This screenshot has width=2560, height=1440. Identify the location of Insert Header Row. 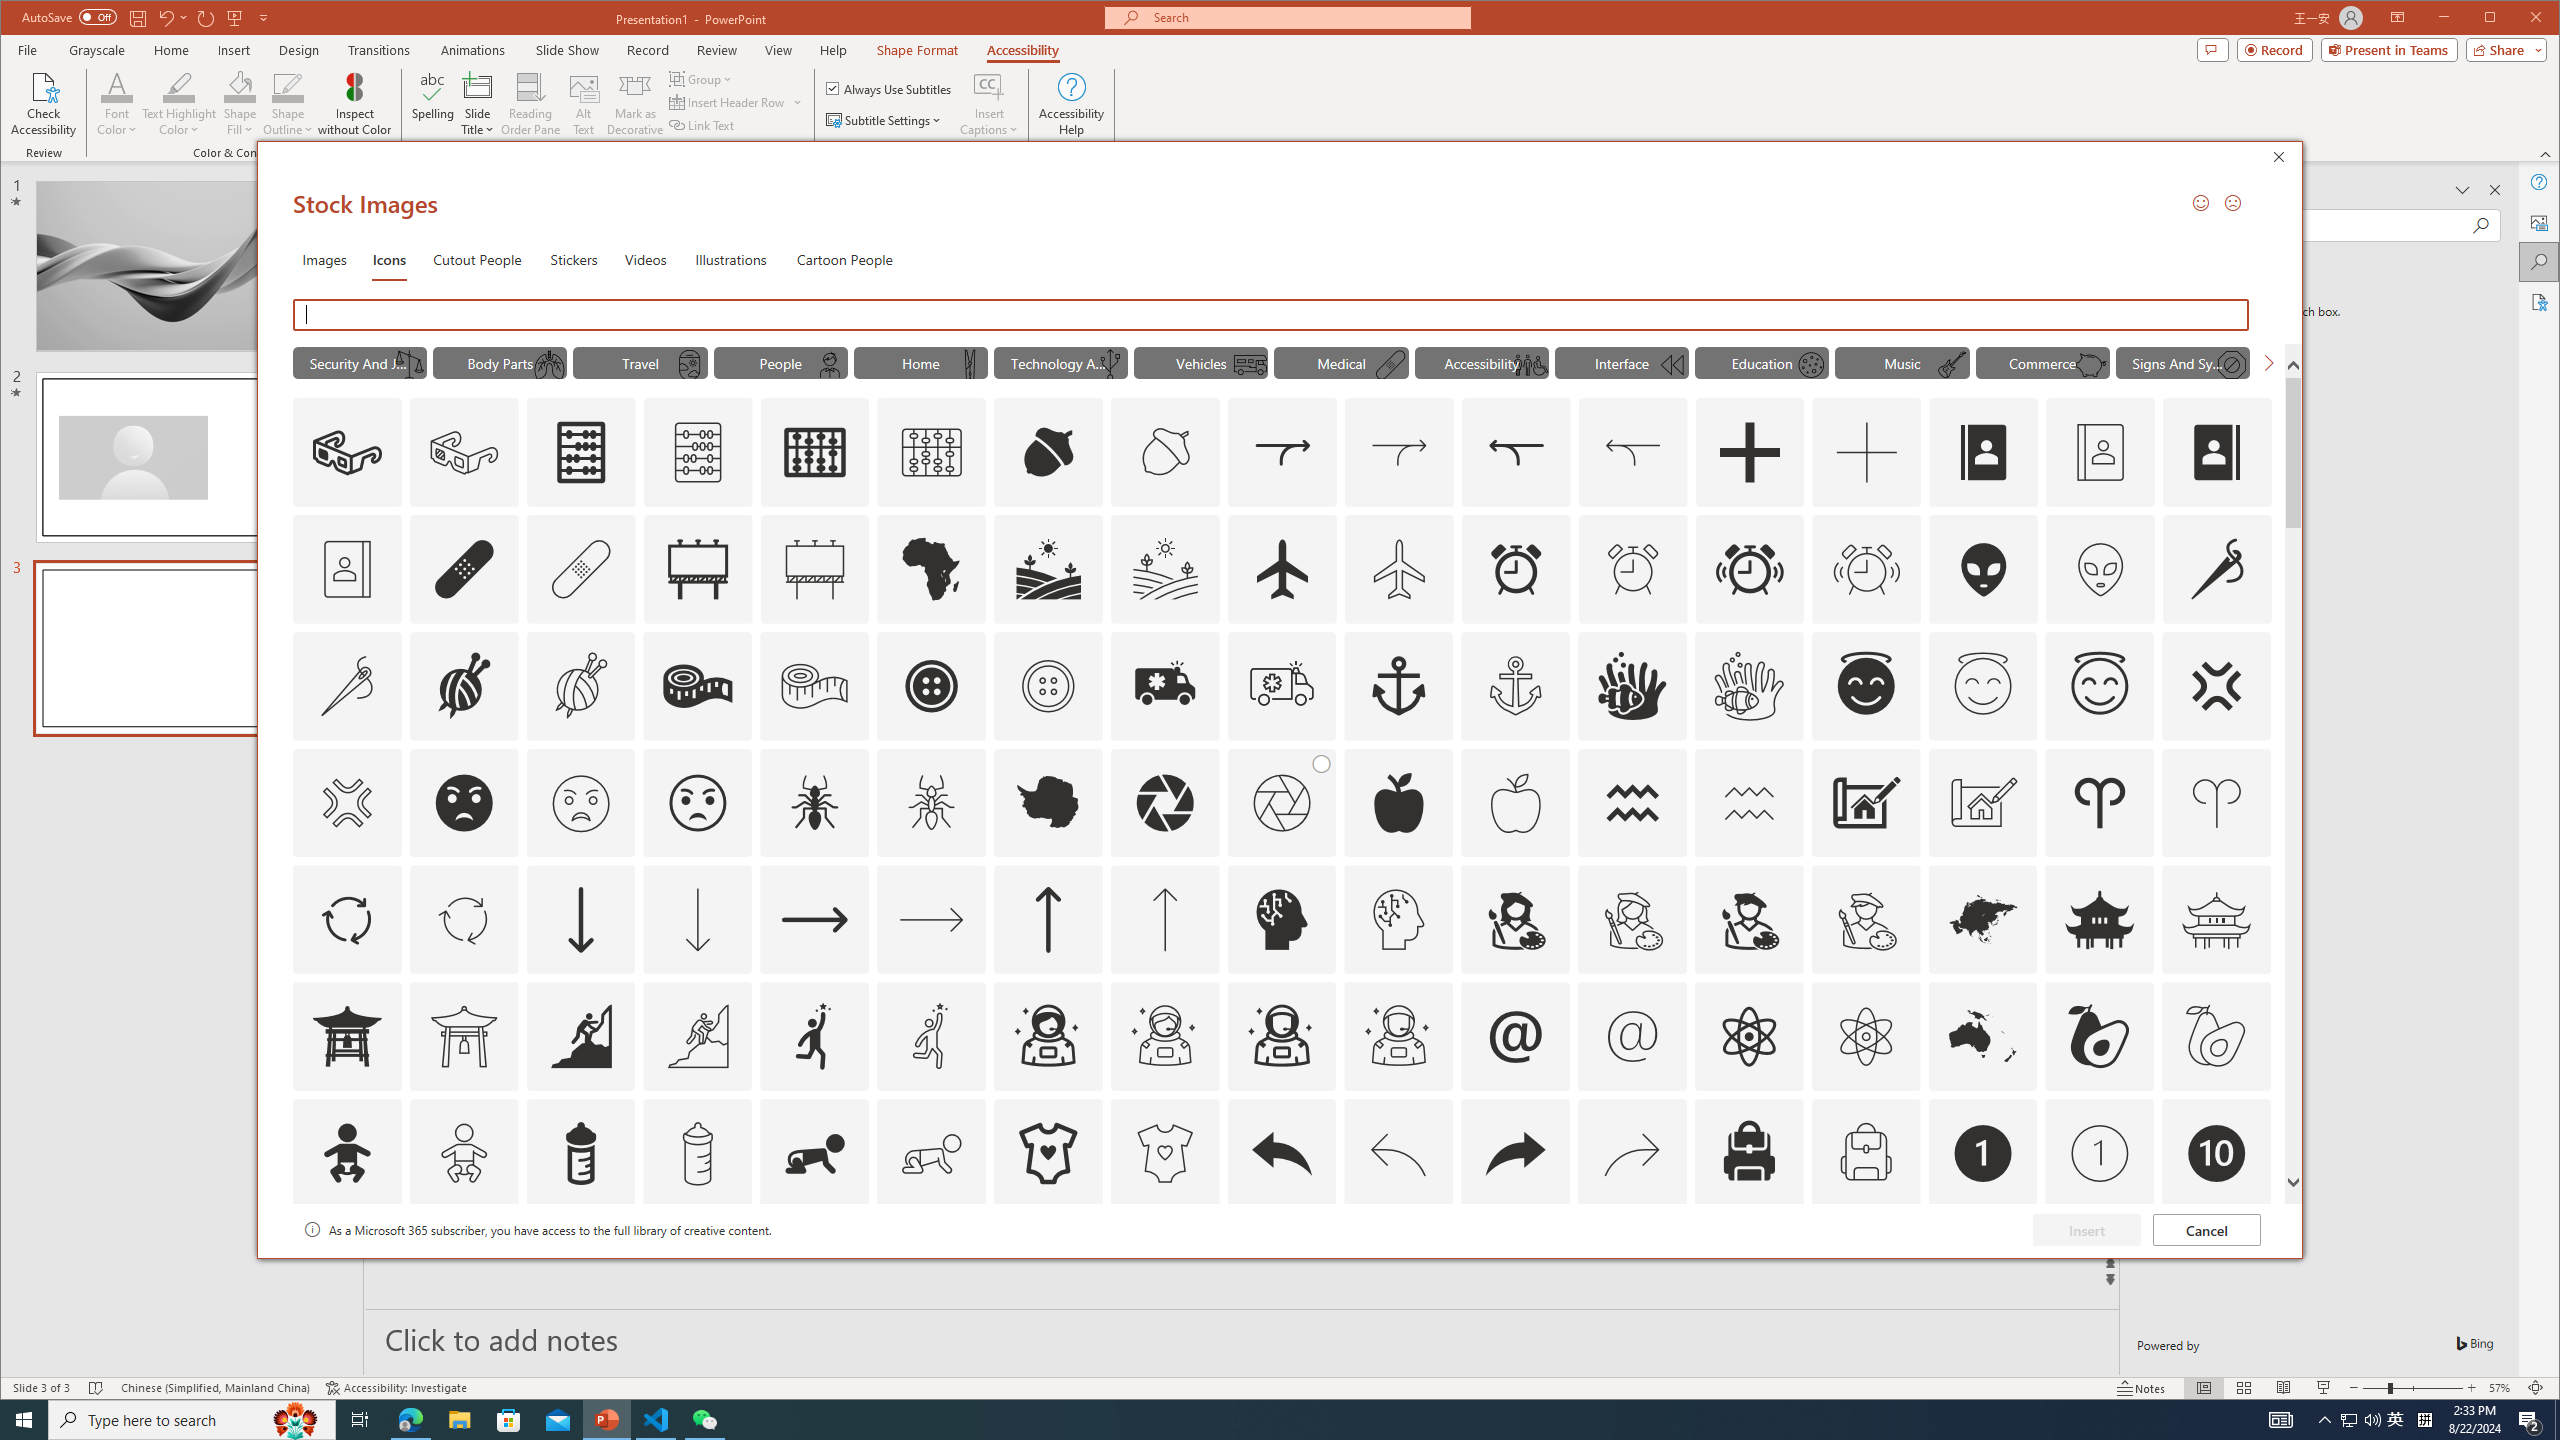
(736, 102).